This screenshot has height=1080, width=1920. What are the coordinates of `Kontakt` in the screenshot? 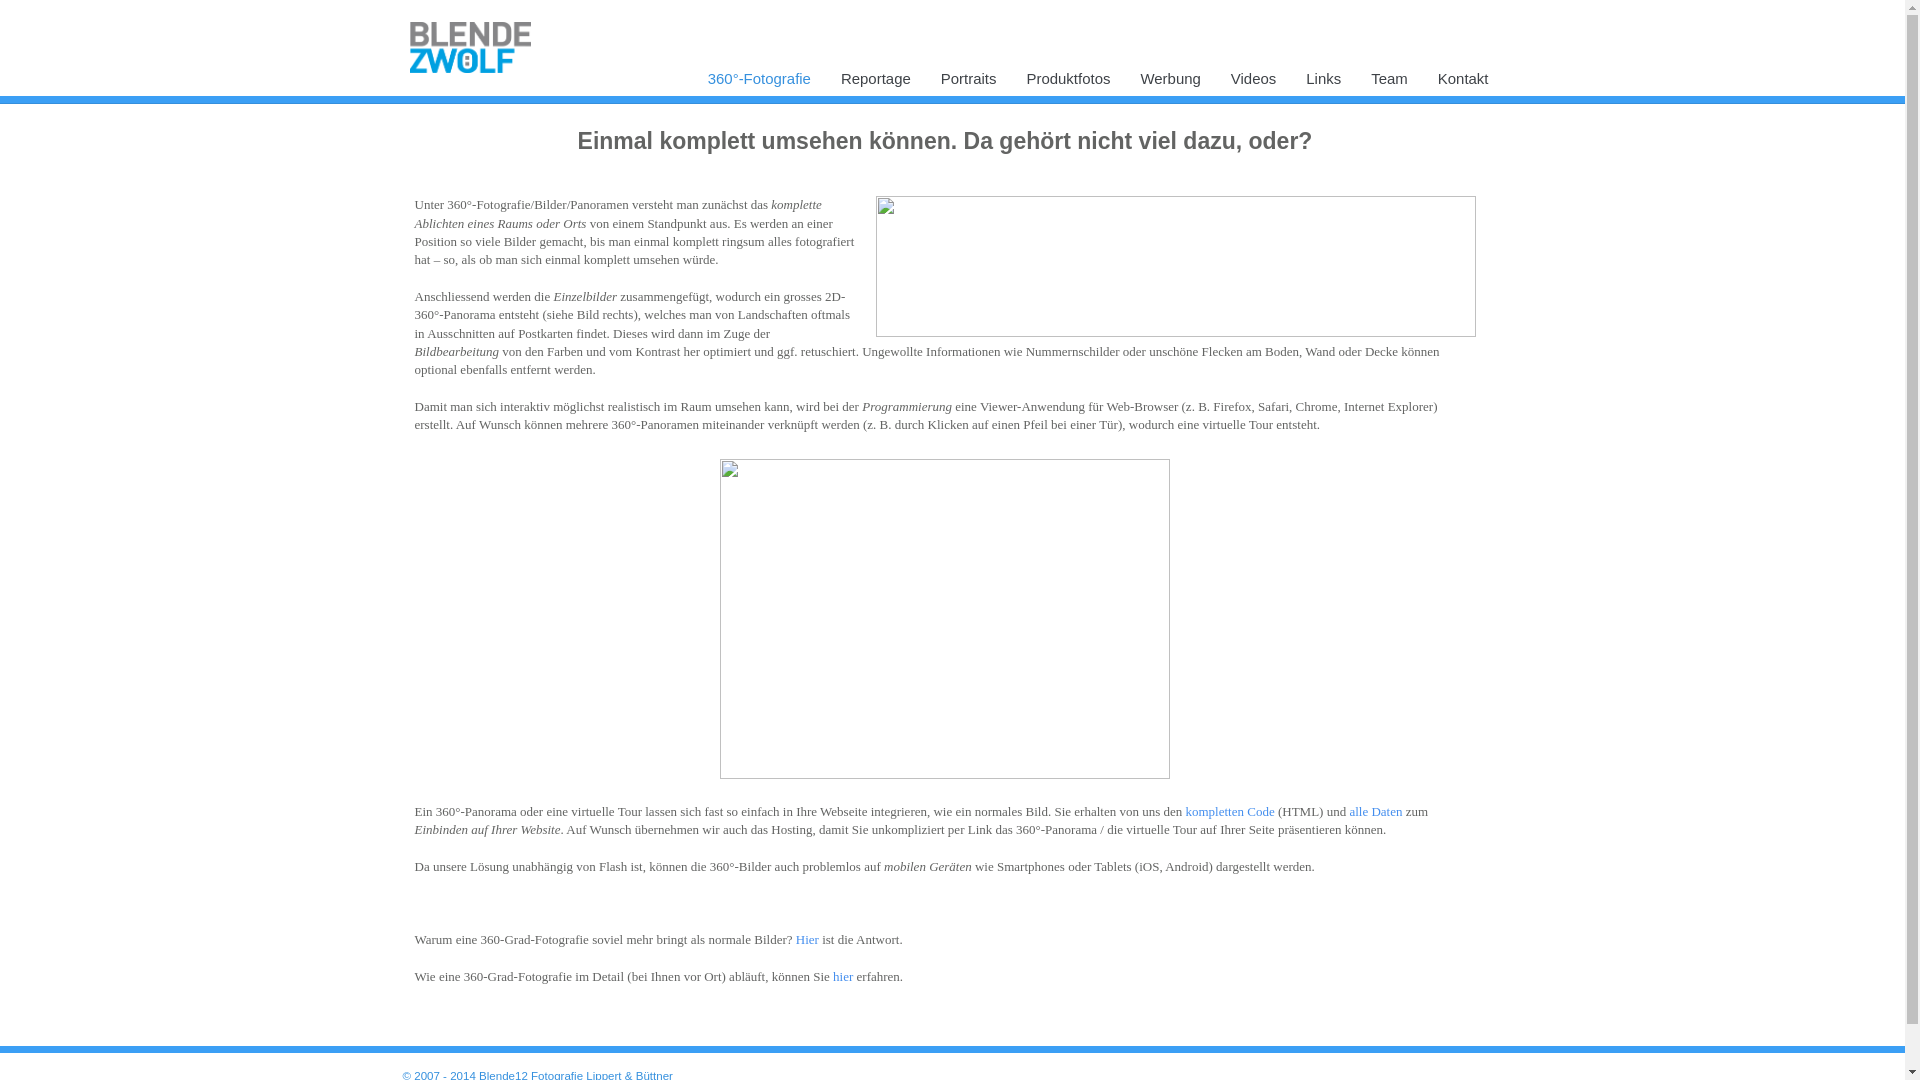 It's located at (1464, 84).